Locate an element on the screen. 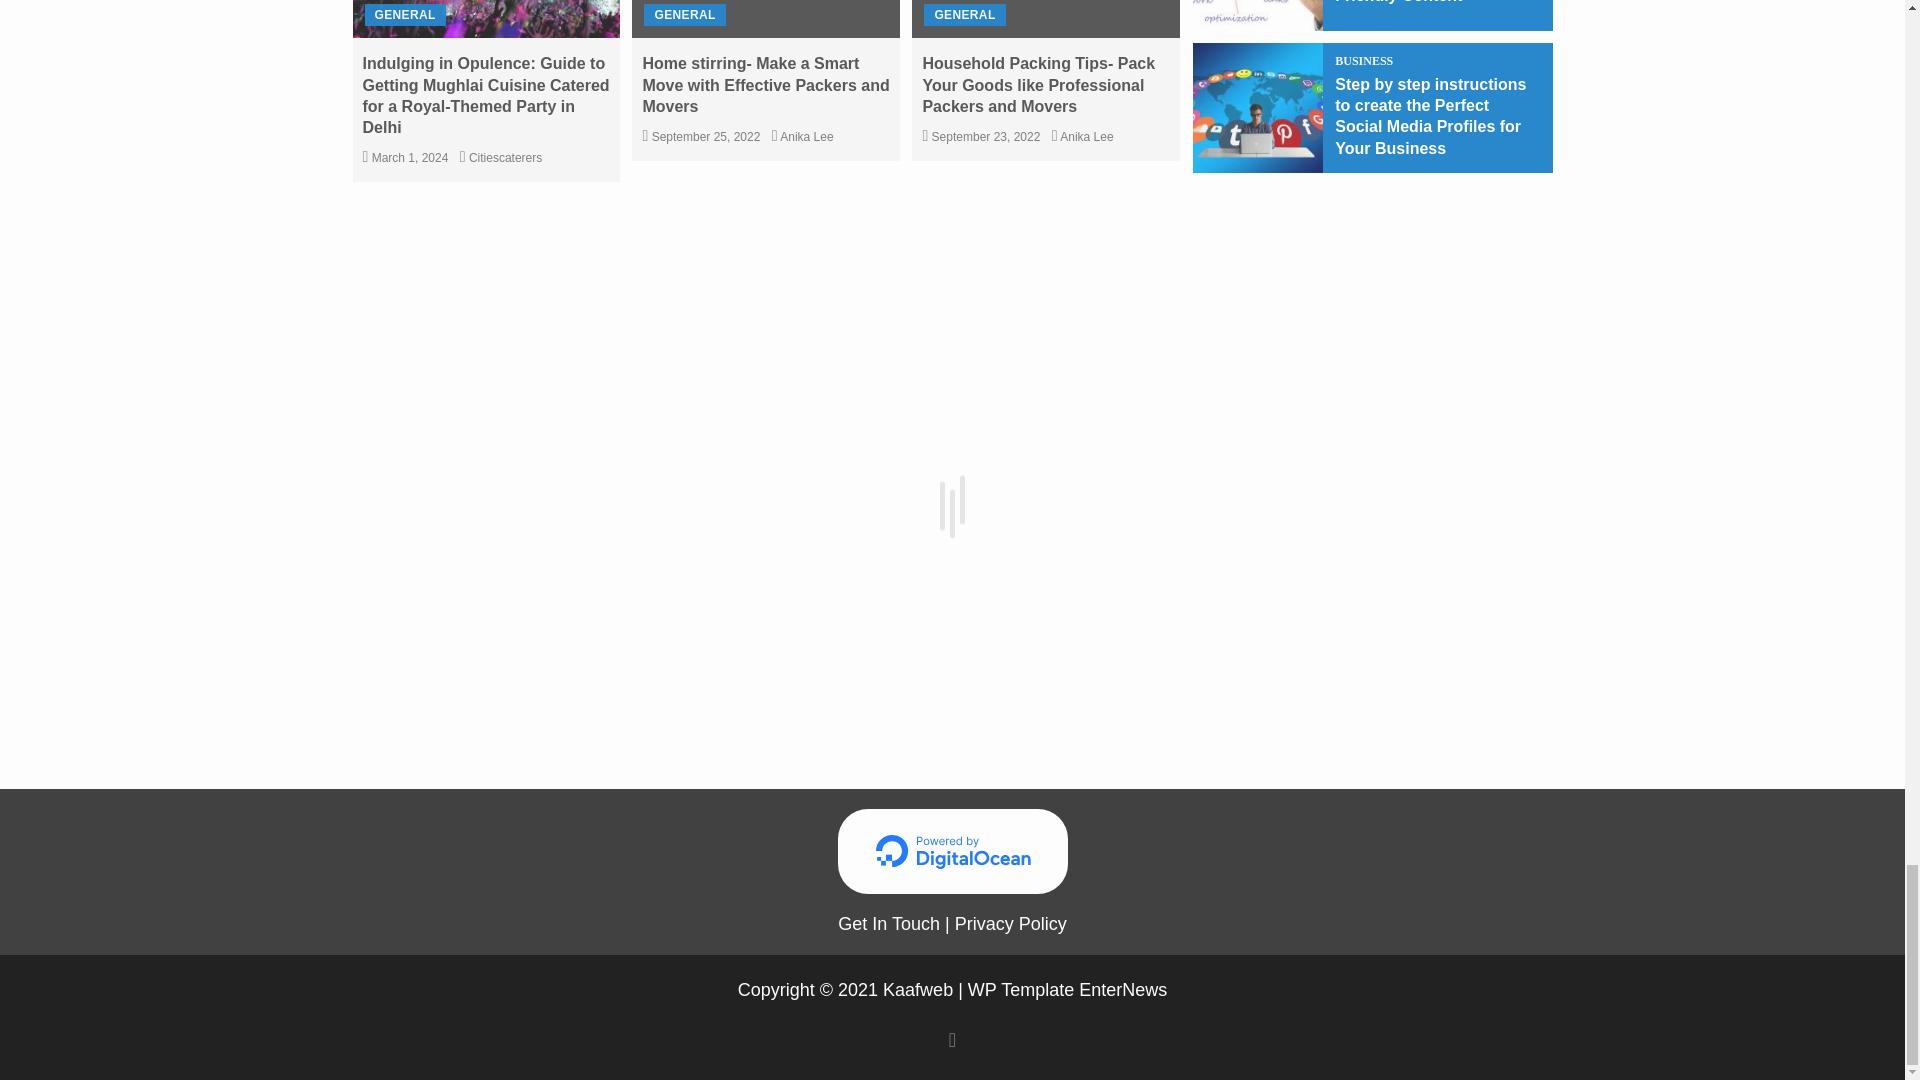 Image resolution: width=1920 pixels, height=1080 pixels. GENERAL is located at coordinates (964, 14).